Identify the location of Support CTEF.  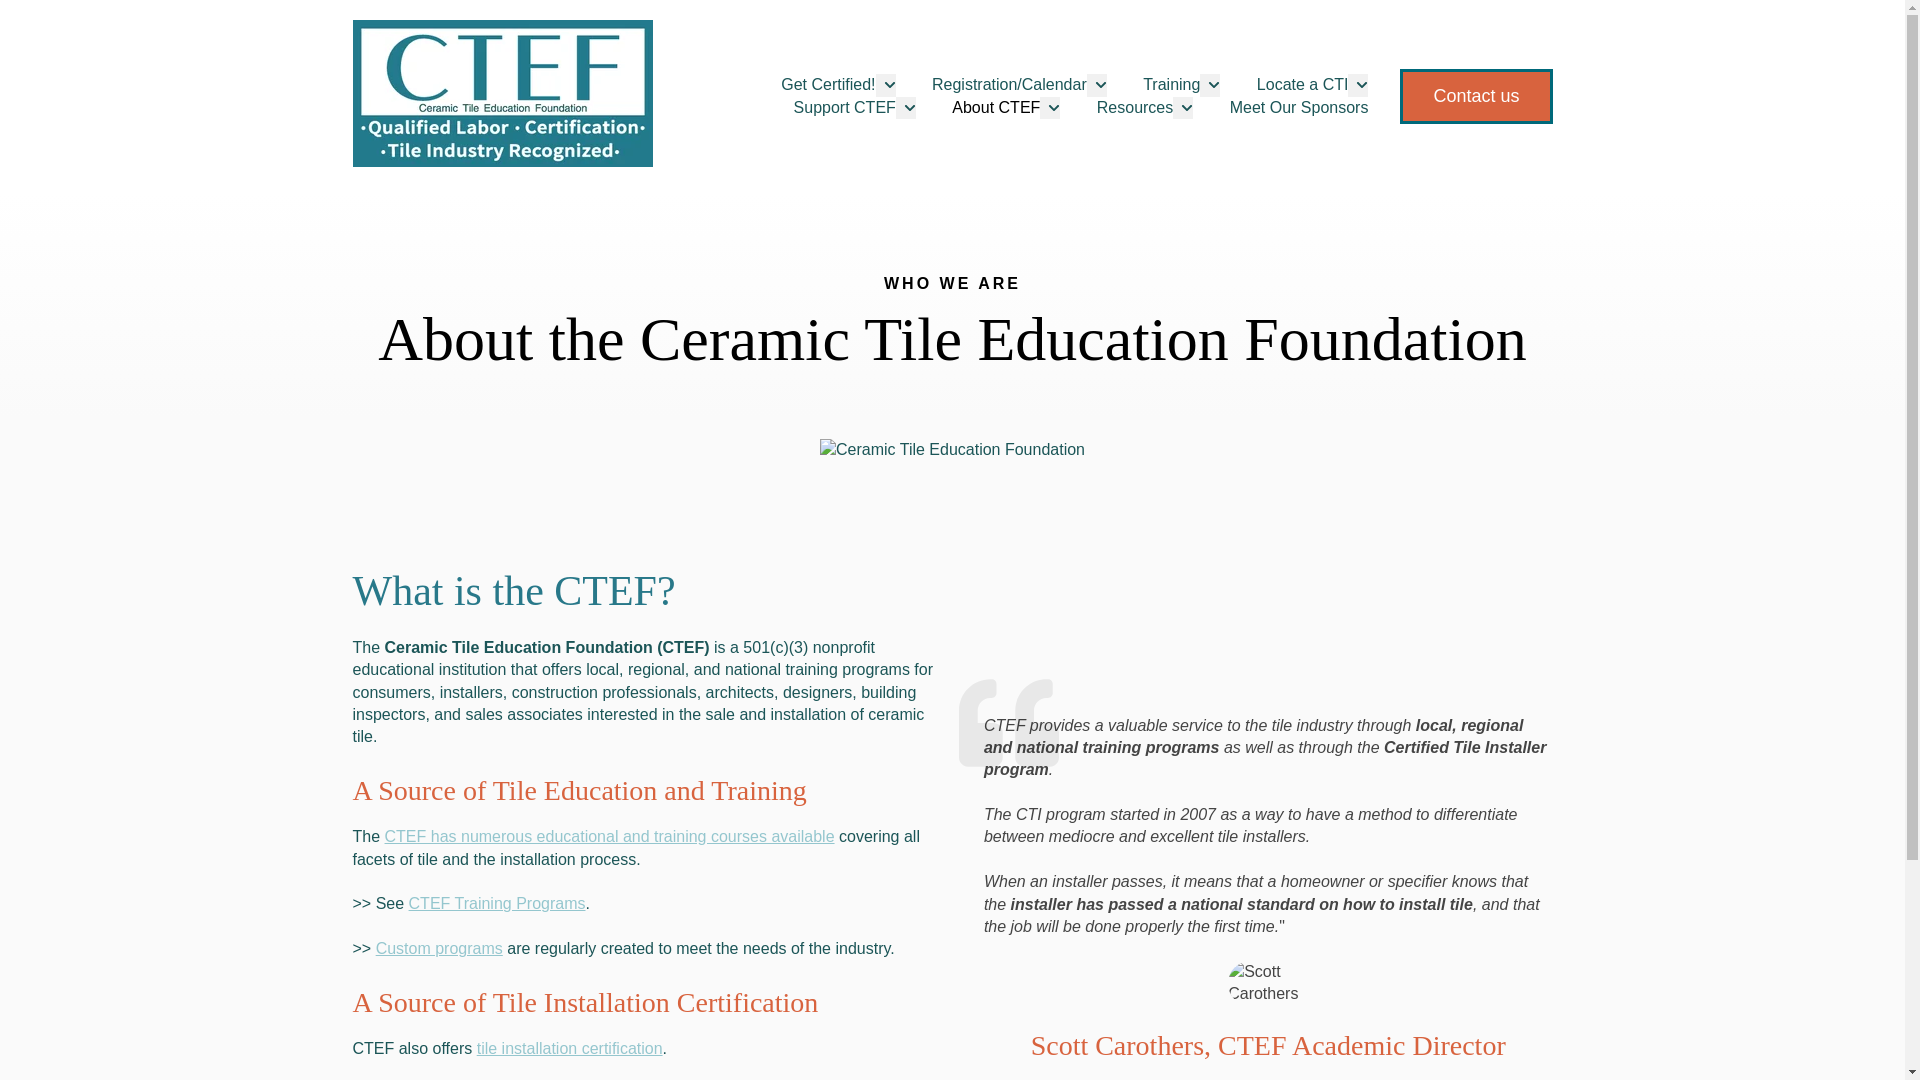
(845, 108).